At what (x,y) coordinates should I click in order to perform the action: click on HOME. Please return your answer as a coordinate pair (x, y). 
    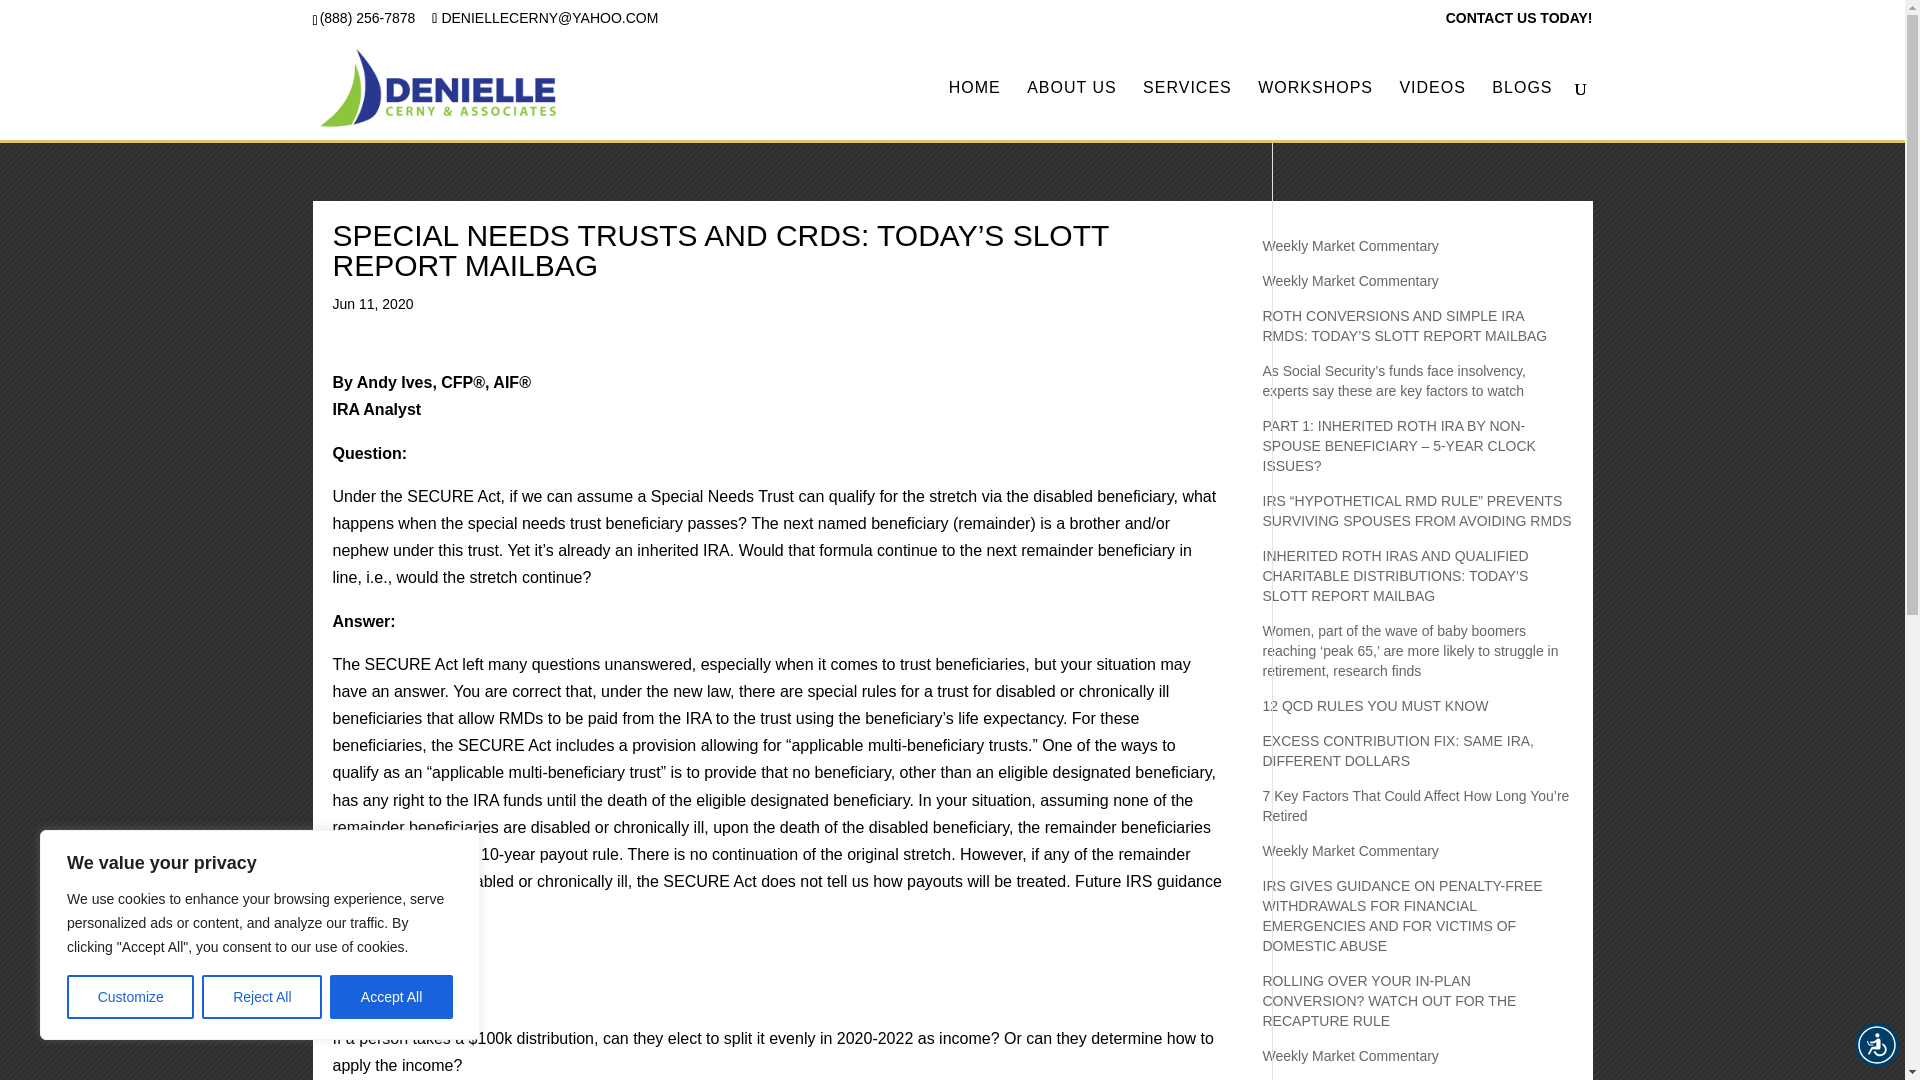
    Looking at the image, I should click on (974, 110).